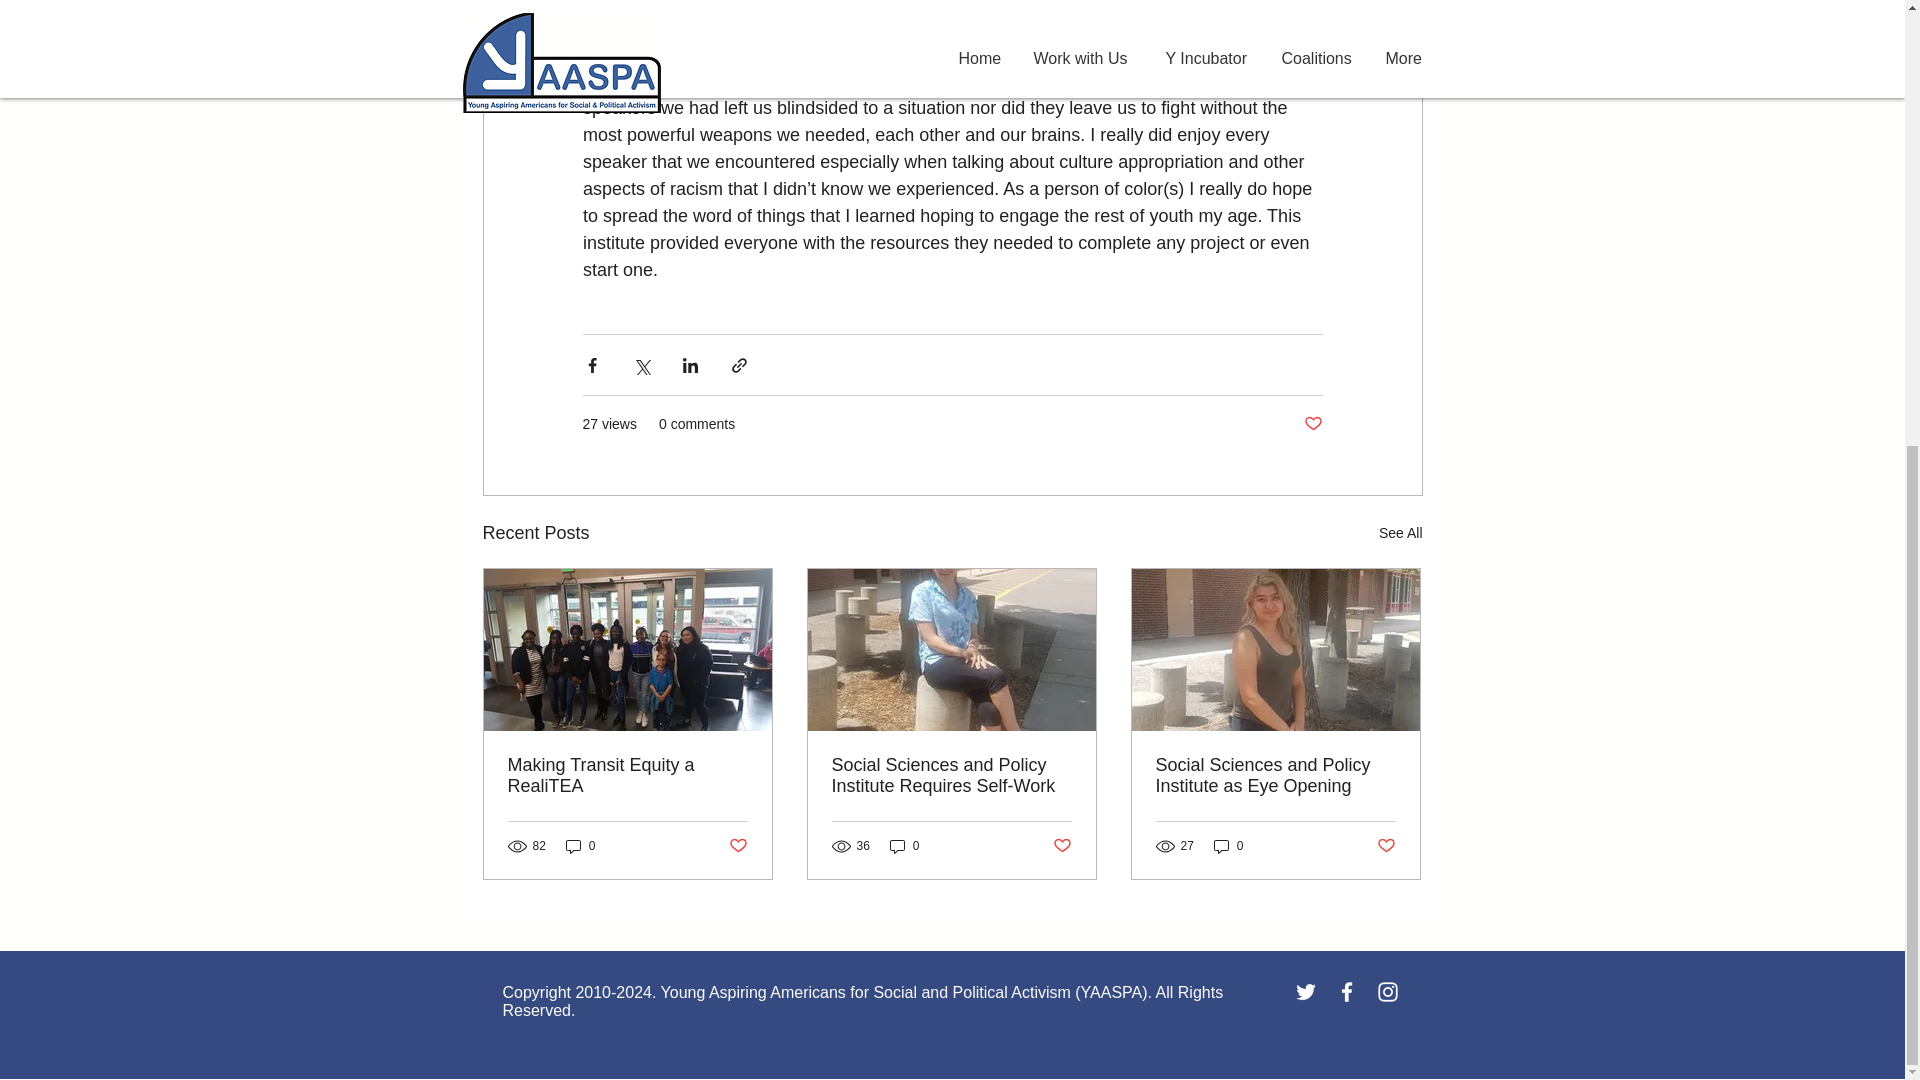 The image size is (1920, 1080). Describe the element at coordinates (1400, 533) in the screenshot. I see `See All` at that location.